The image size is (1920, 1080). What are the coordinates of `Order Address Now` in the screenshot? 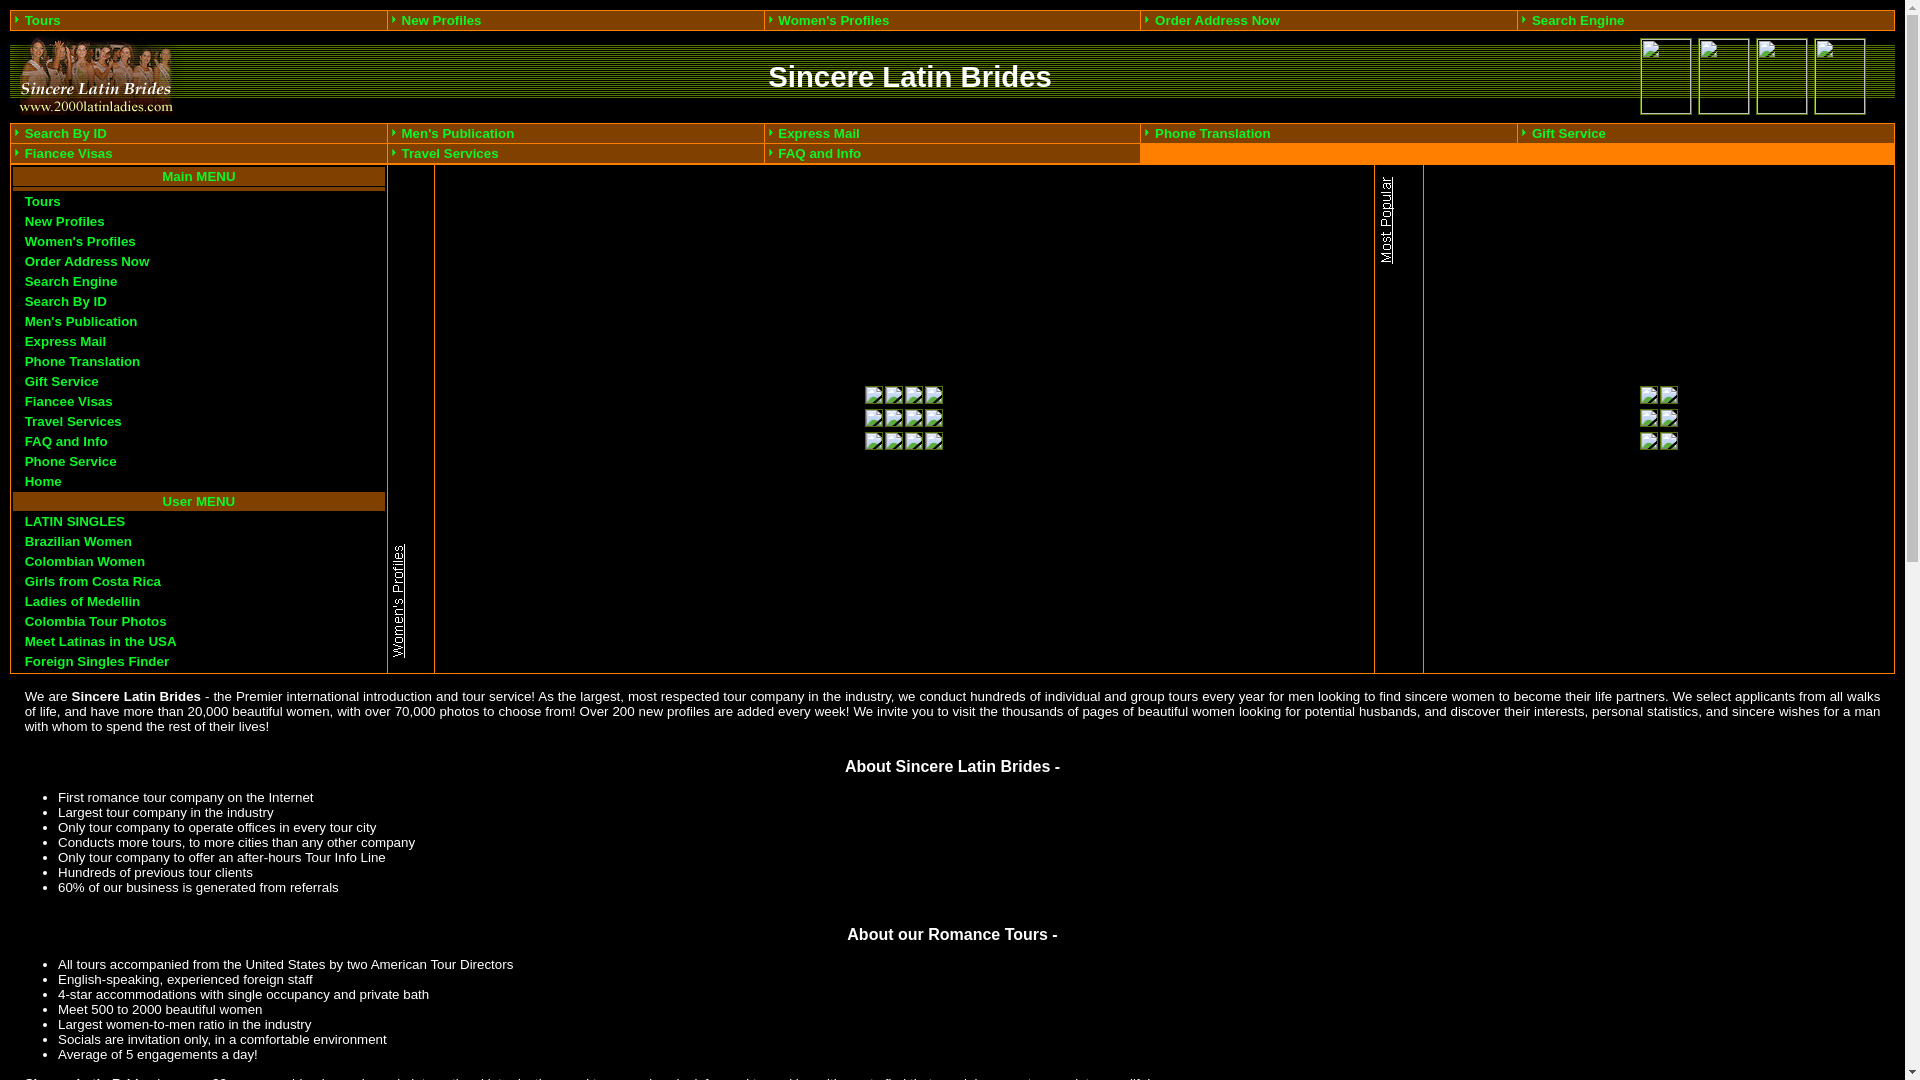 It's located at (88, 262).